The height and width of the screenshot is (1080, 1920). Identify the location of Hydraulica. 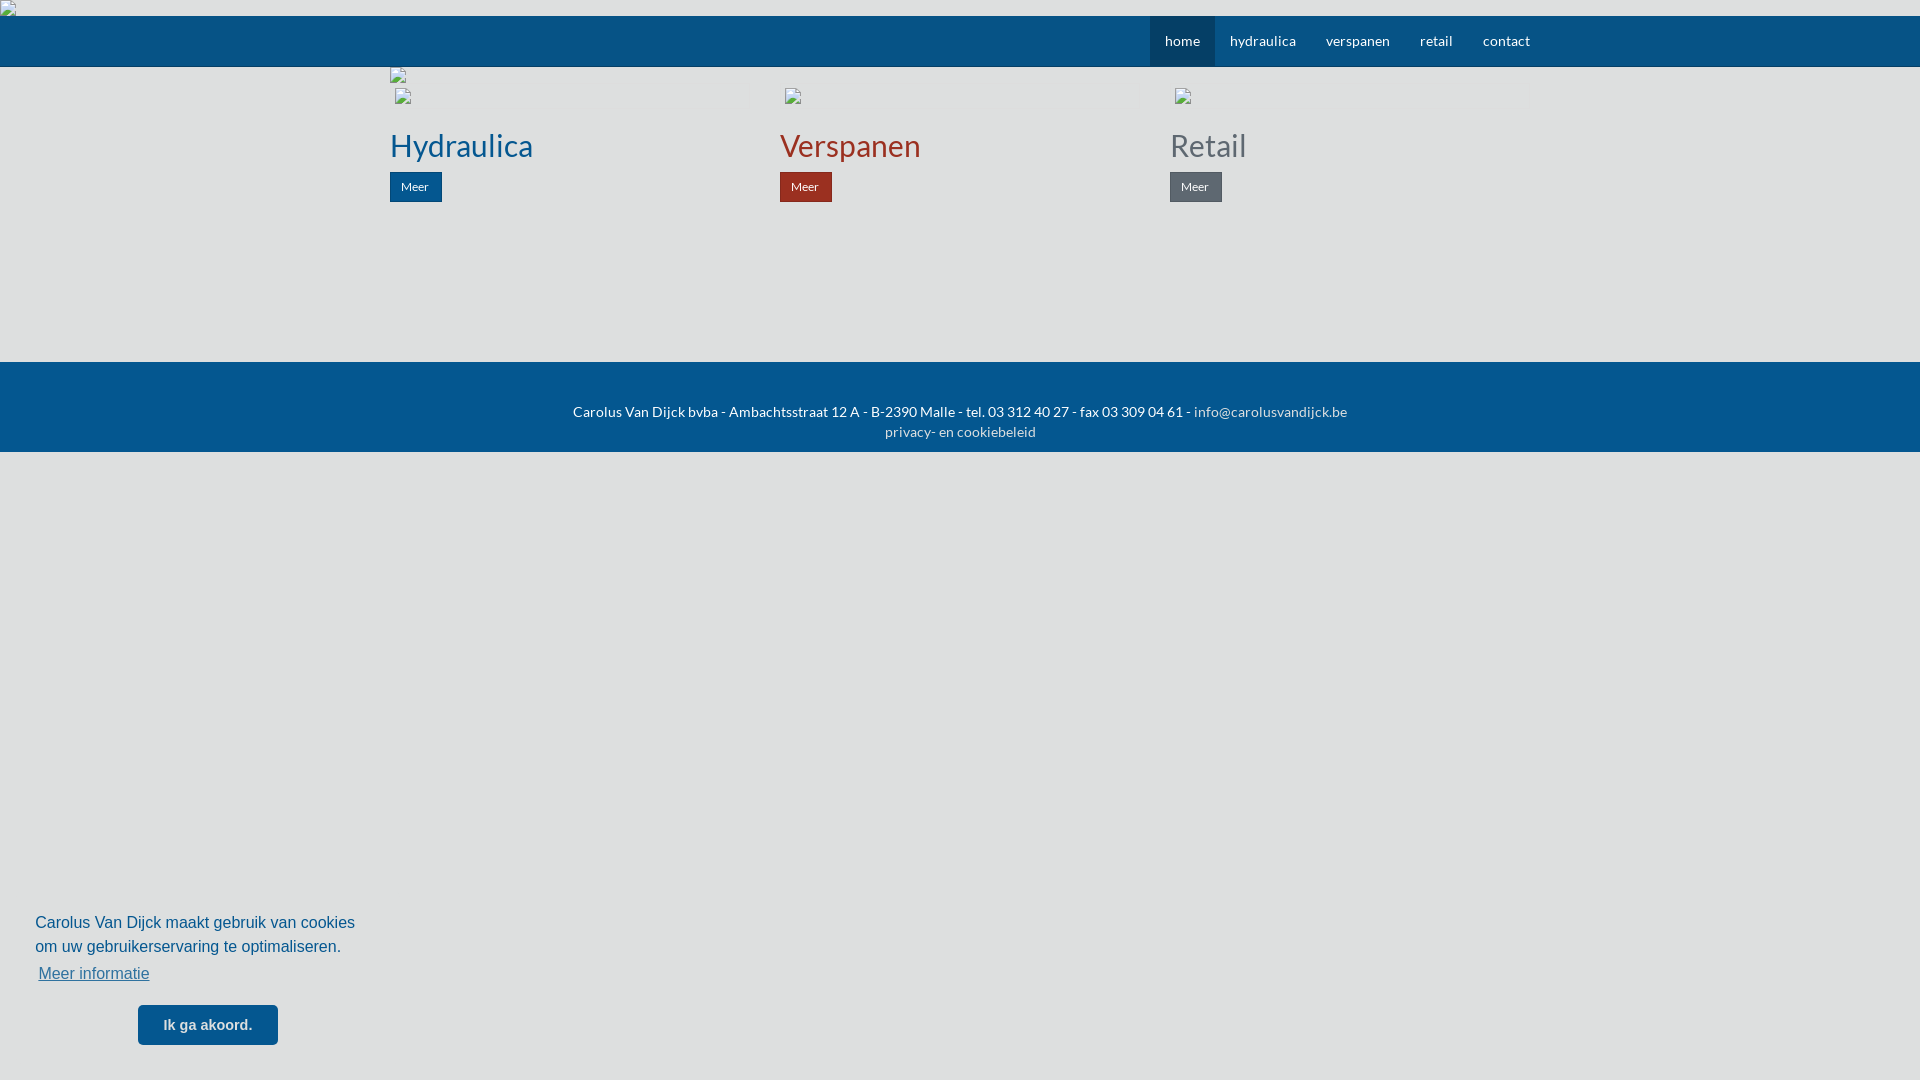
(462, 145).